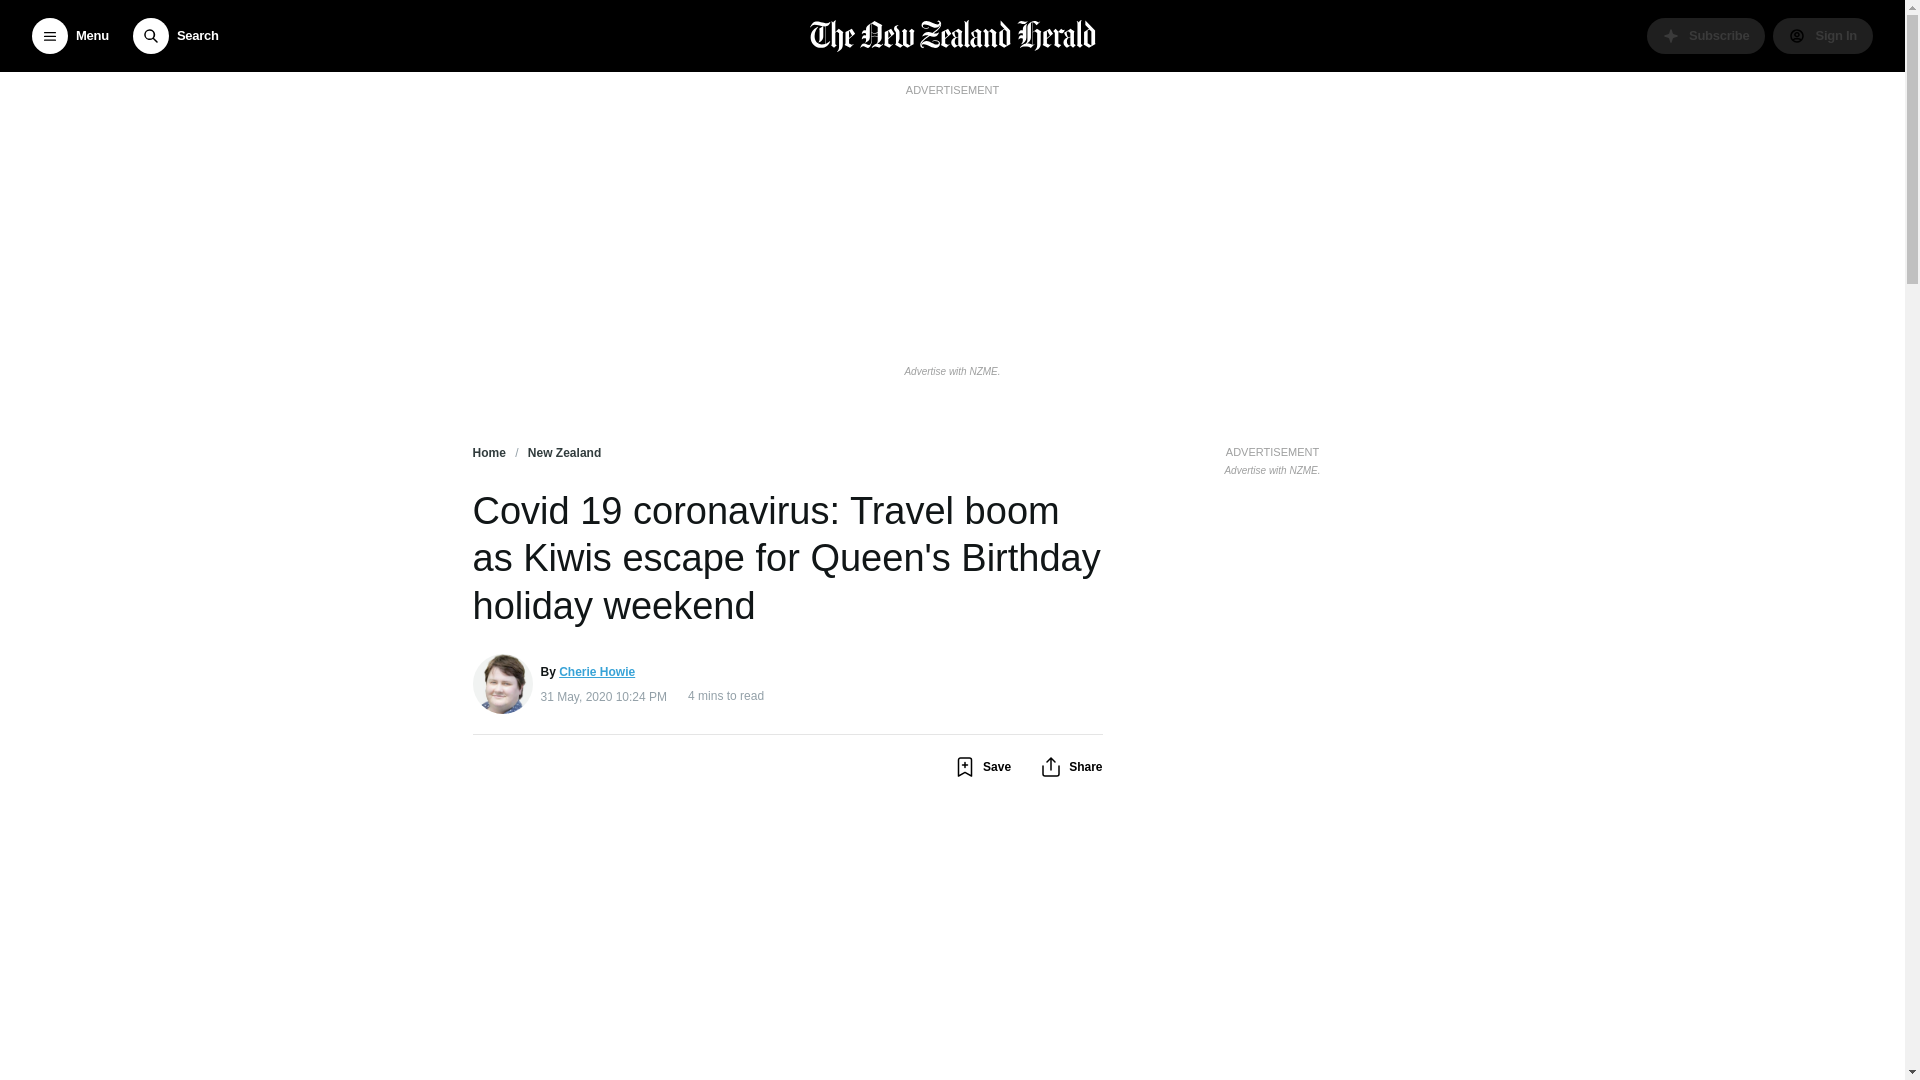 Image resolution: width=1920 pixels, height=1080 pixels. Describe the element at coordinates (1822, 36) in the screenshot. I see `Sign In` at that location.